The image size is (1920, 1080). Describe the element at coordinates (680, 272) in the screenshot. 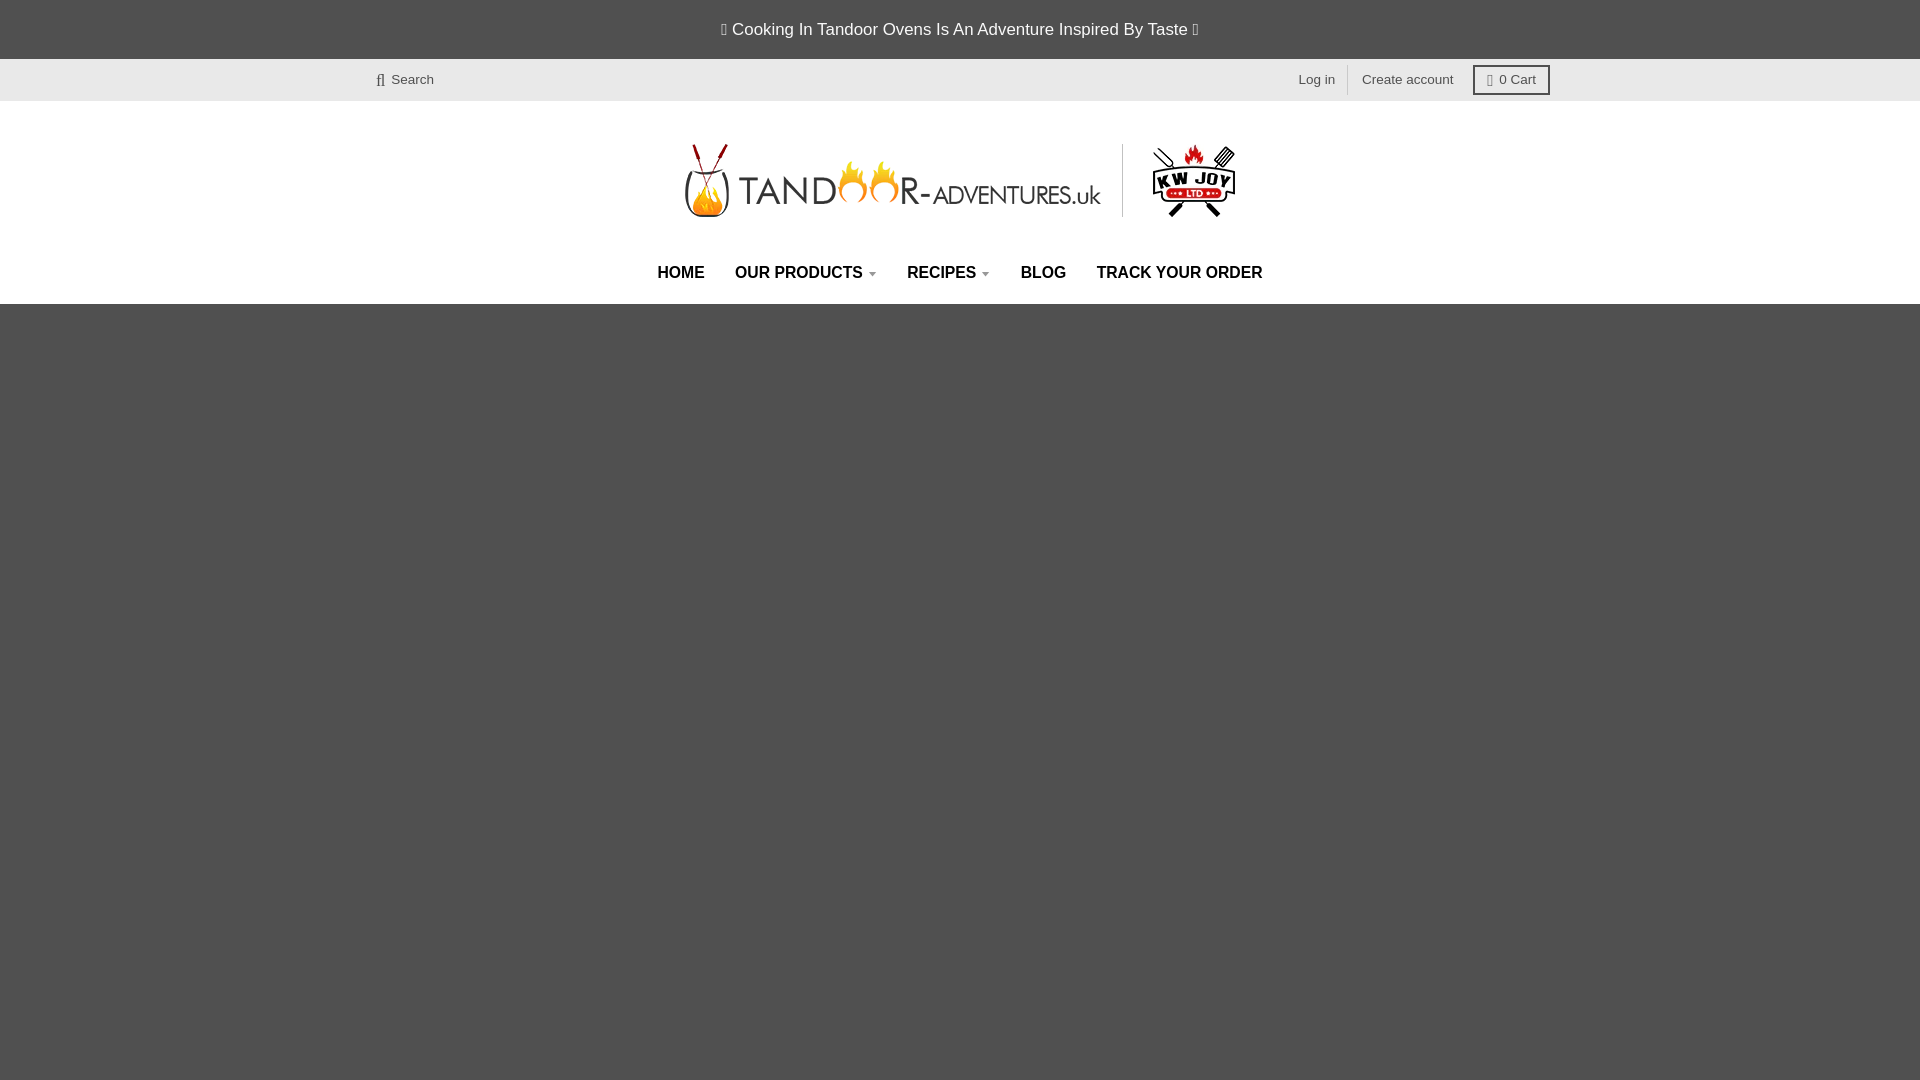

I see `HOME` at that location.